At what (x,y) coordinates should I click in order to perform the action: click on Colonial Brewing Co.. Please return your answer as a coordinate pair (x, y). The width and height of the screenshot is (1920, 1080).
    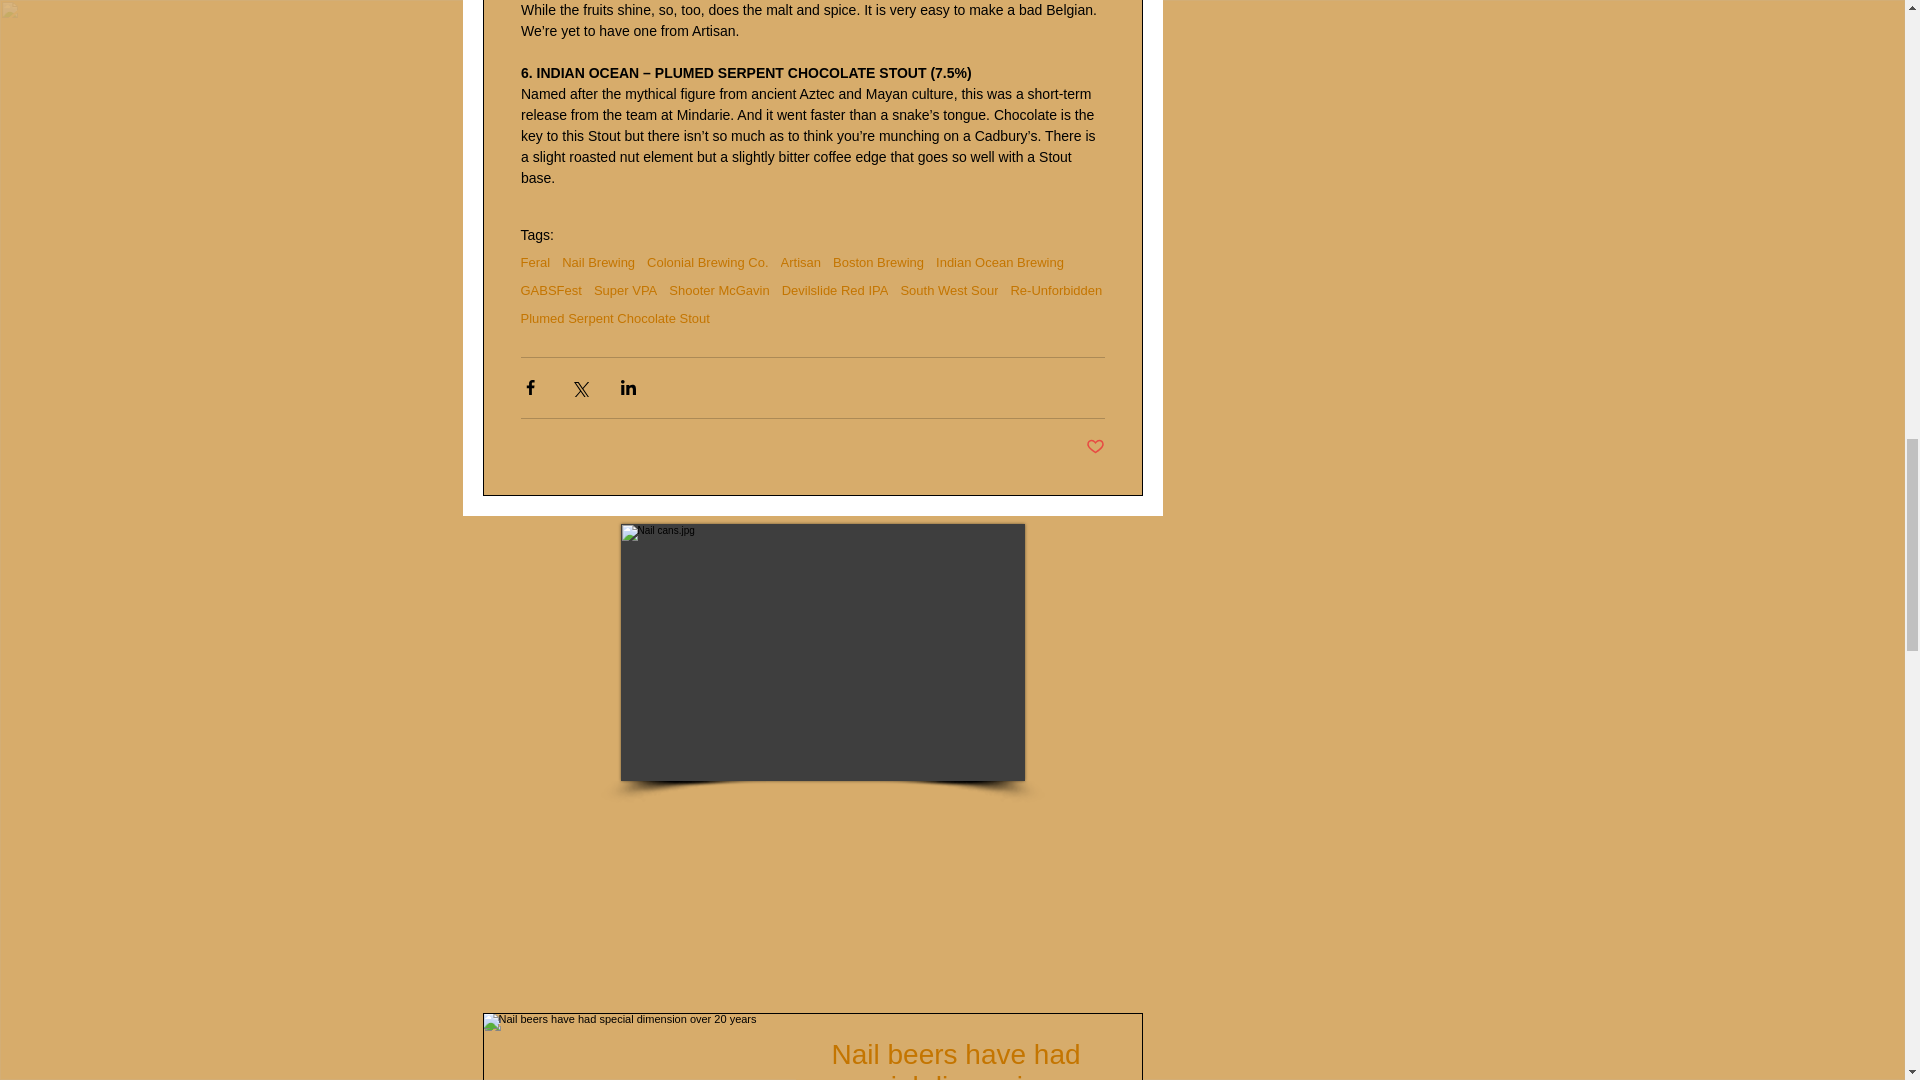
    Looking at the image, I should click on (708, 262).